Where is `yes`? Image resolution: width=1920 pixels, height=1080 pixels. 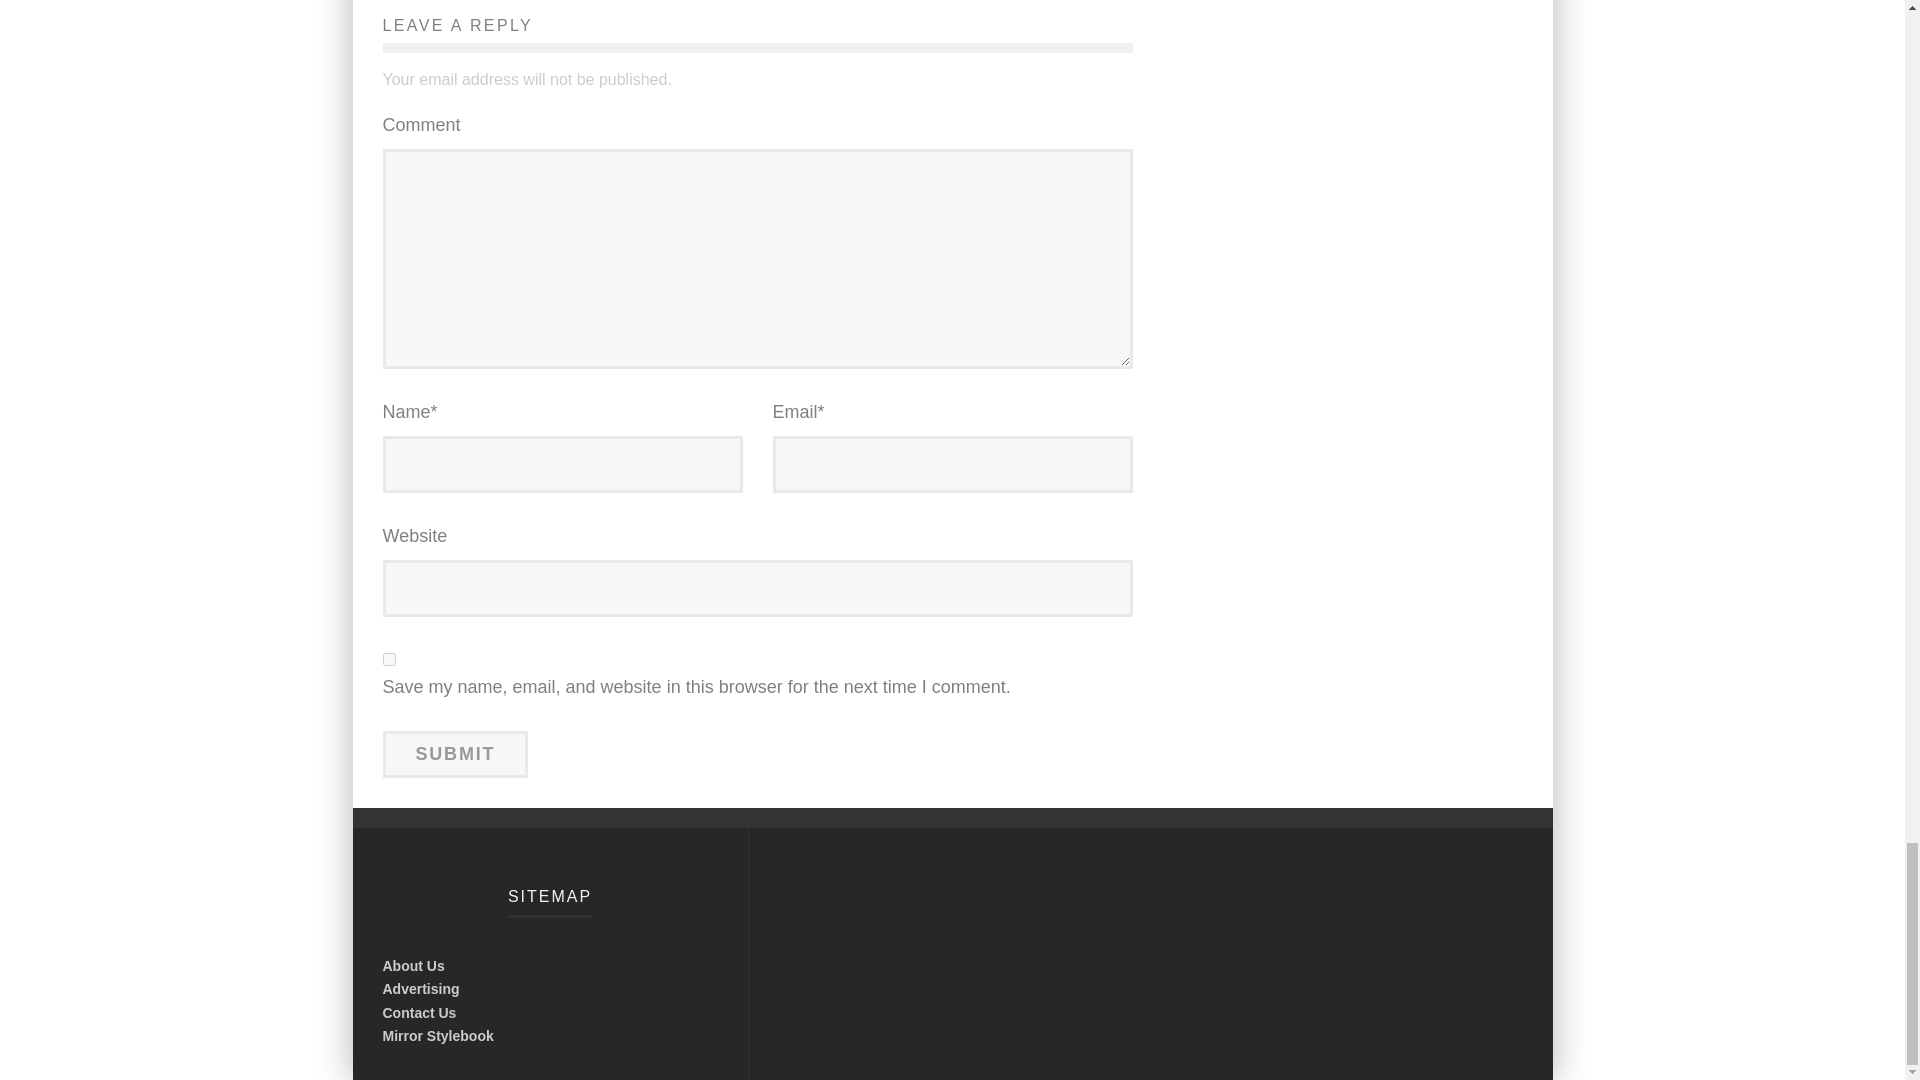 yes is located at coordinates (388, 660).